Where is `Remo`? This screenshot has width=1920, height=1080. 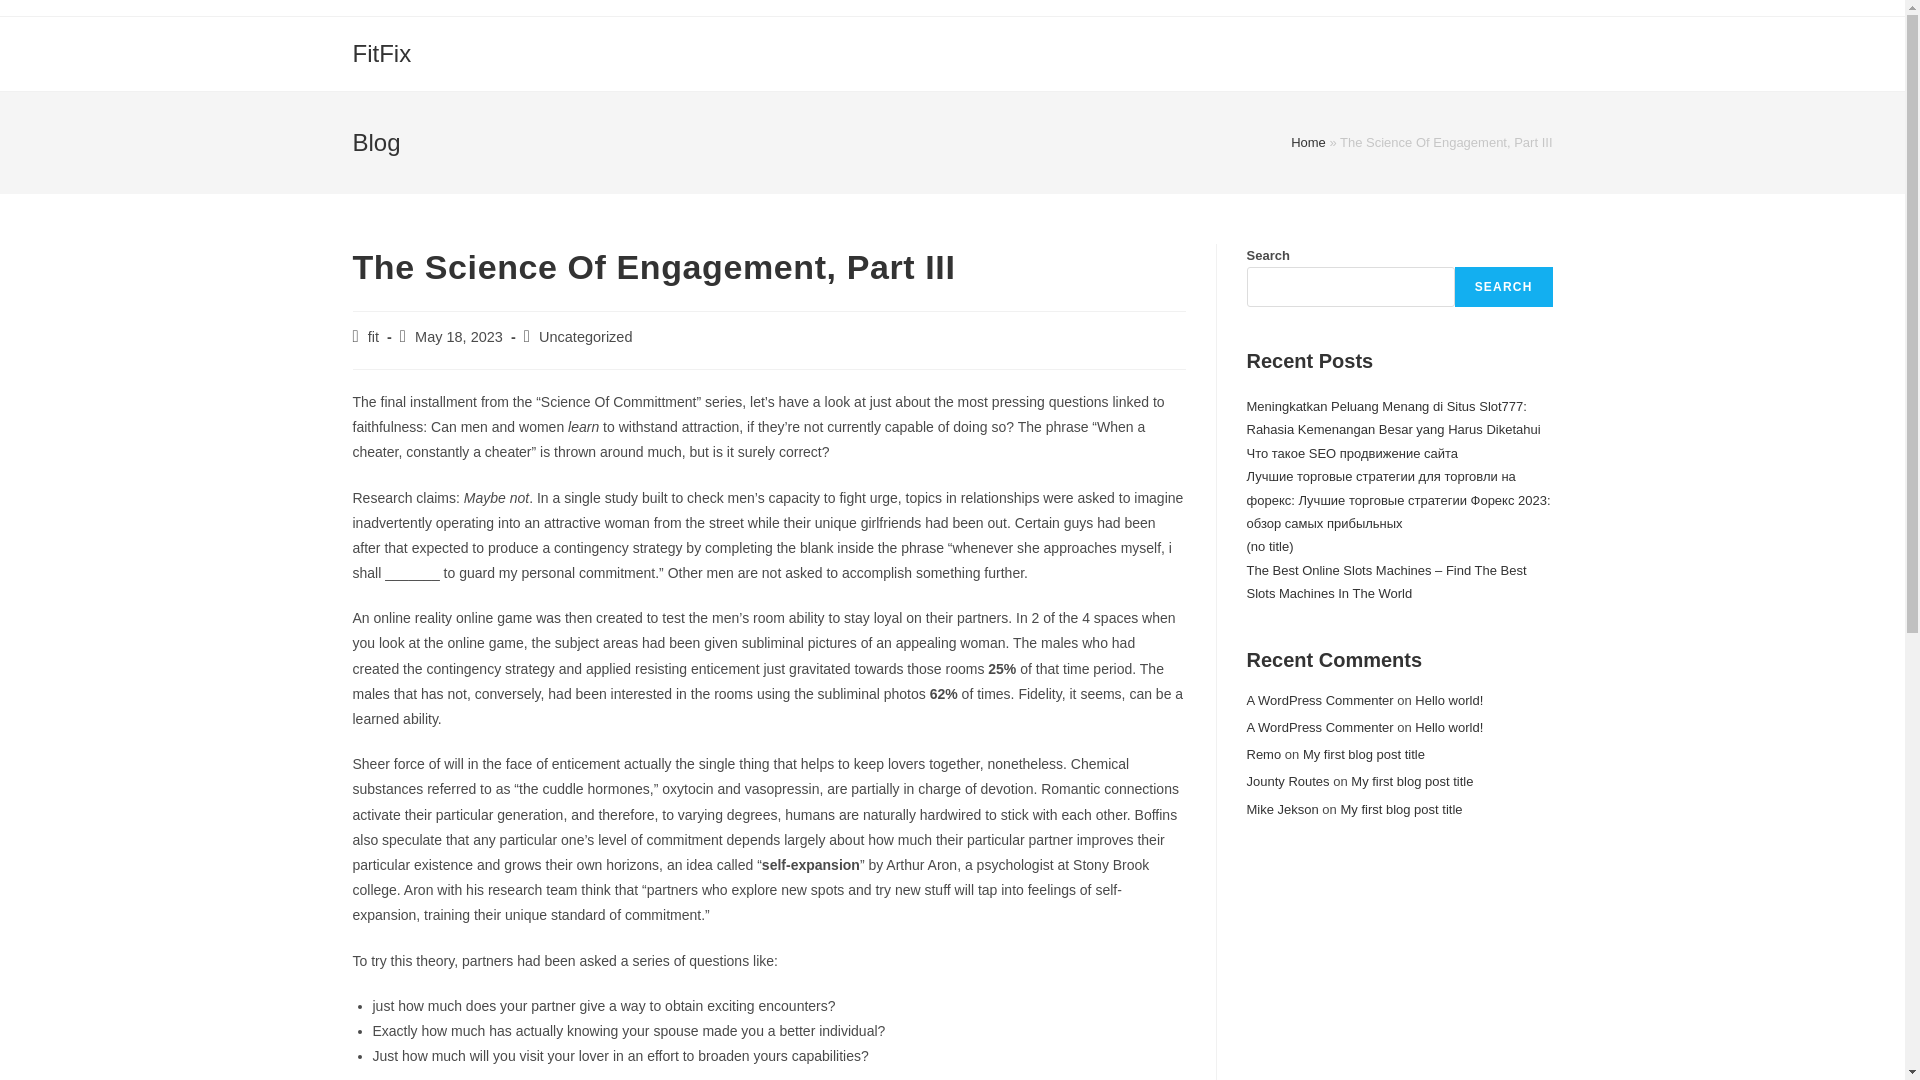 Remo is located at coordinates (1263, 754).